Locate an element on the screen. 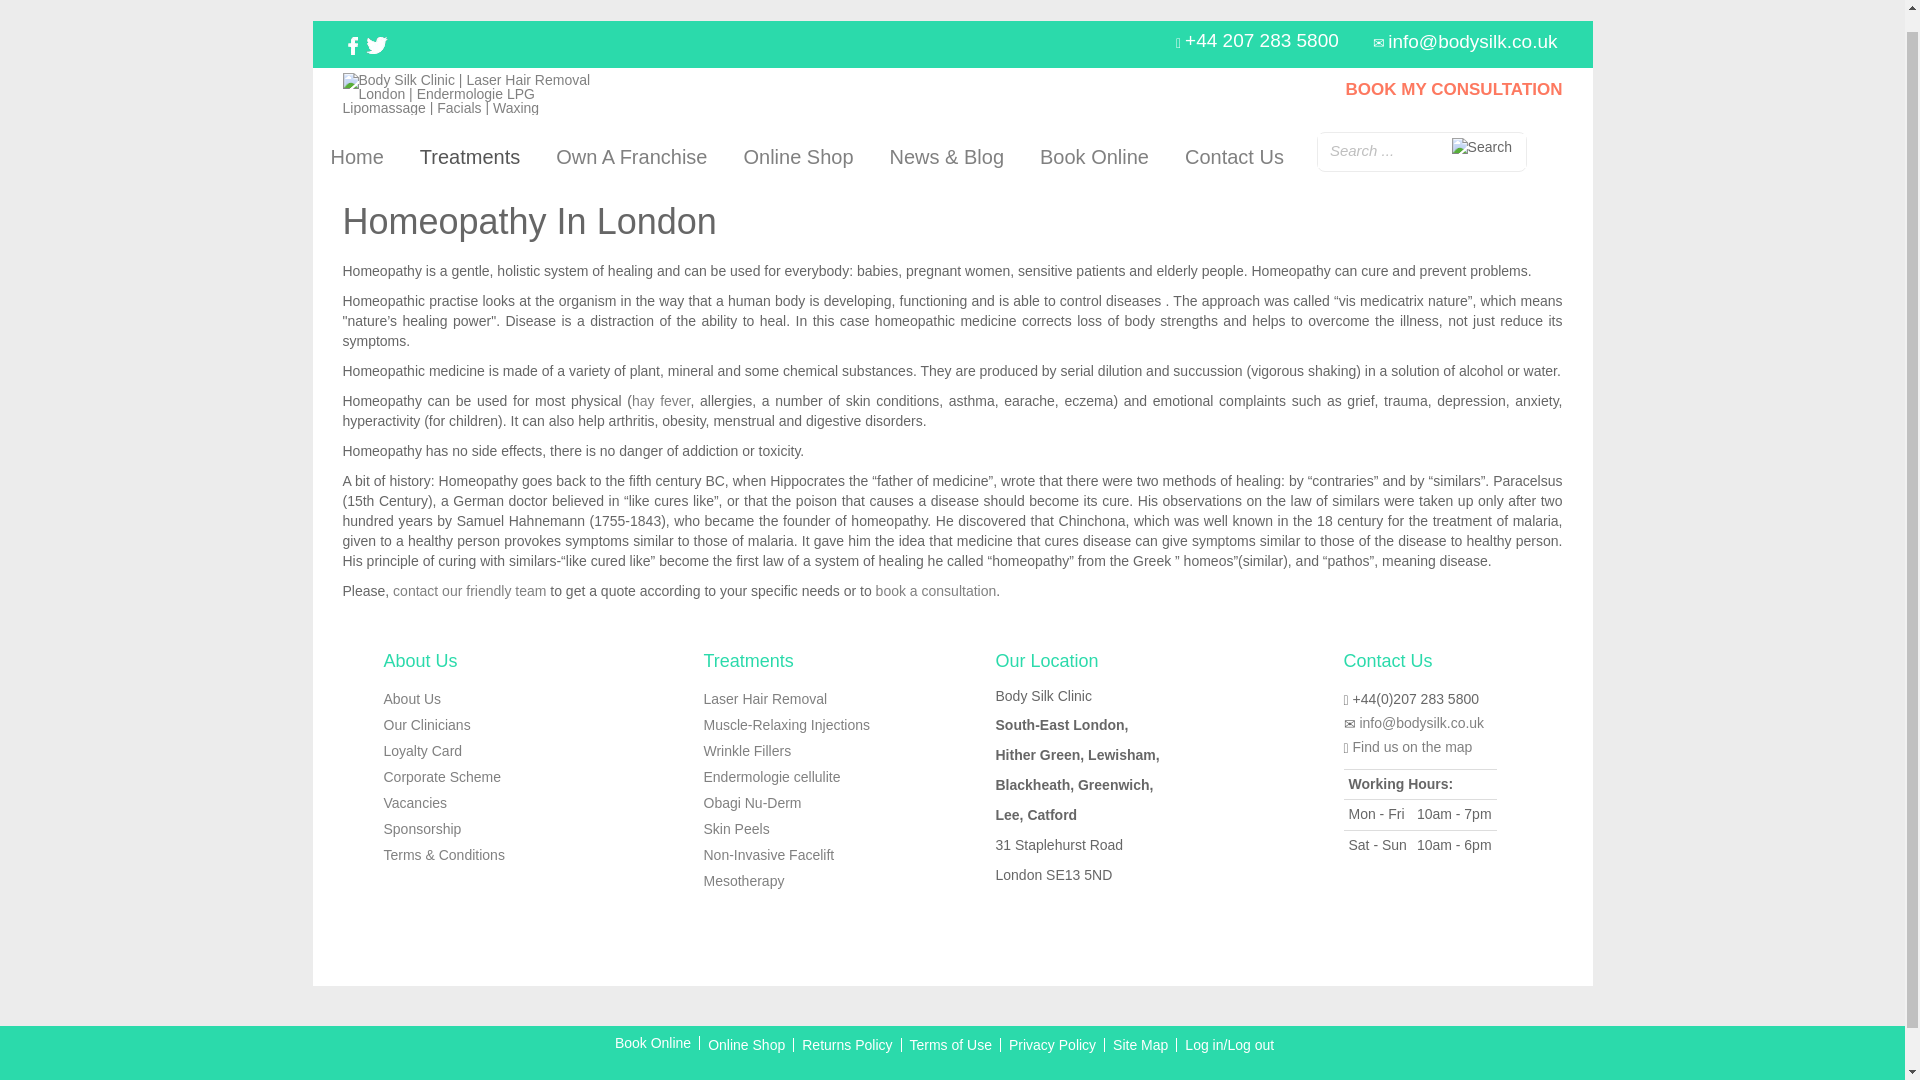 The width and height of the screenshot is (1920, 1080). Contact Body Silk Clinic is located at coordinates (469, 591).